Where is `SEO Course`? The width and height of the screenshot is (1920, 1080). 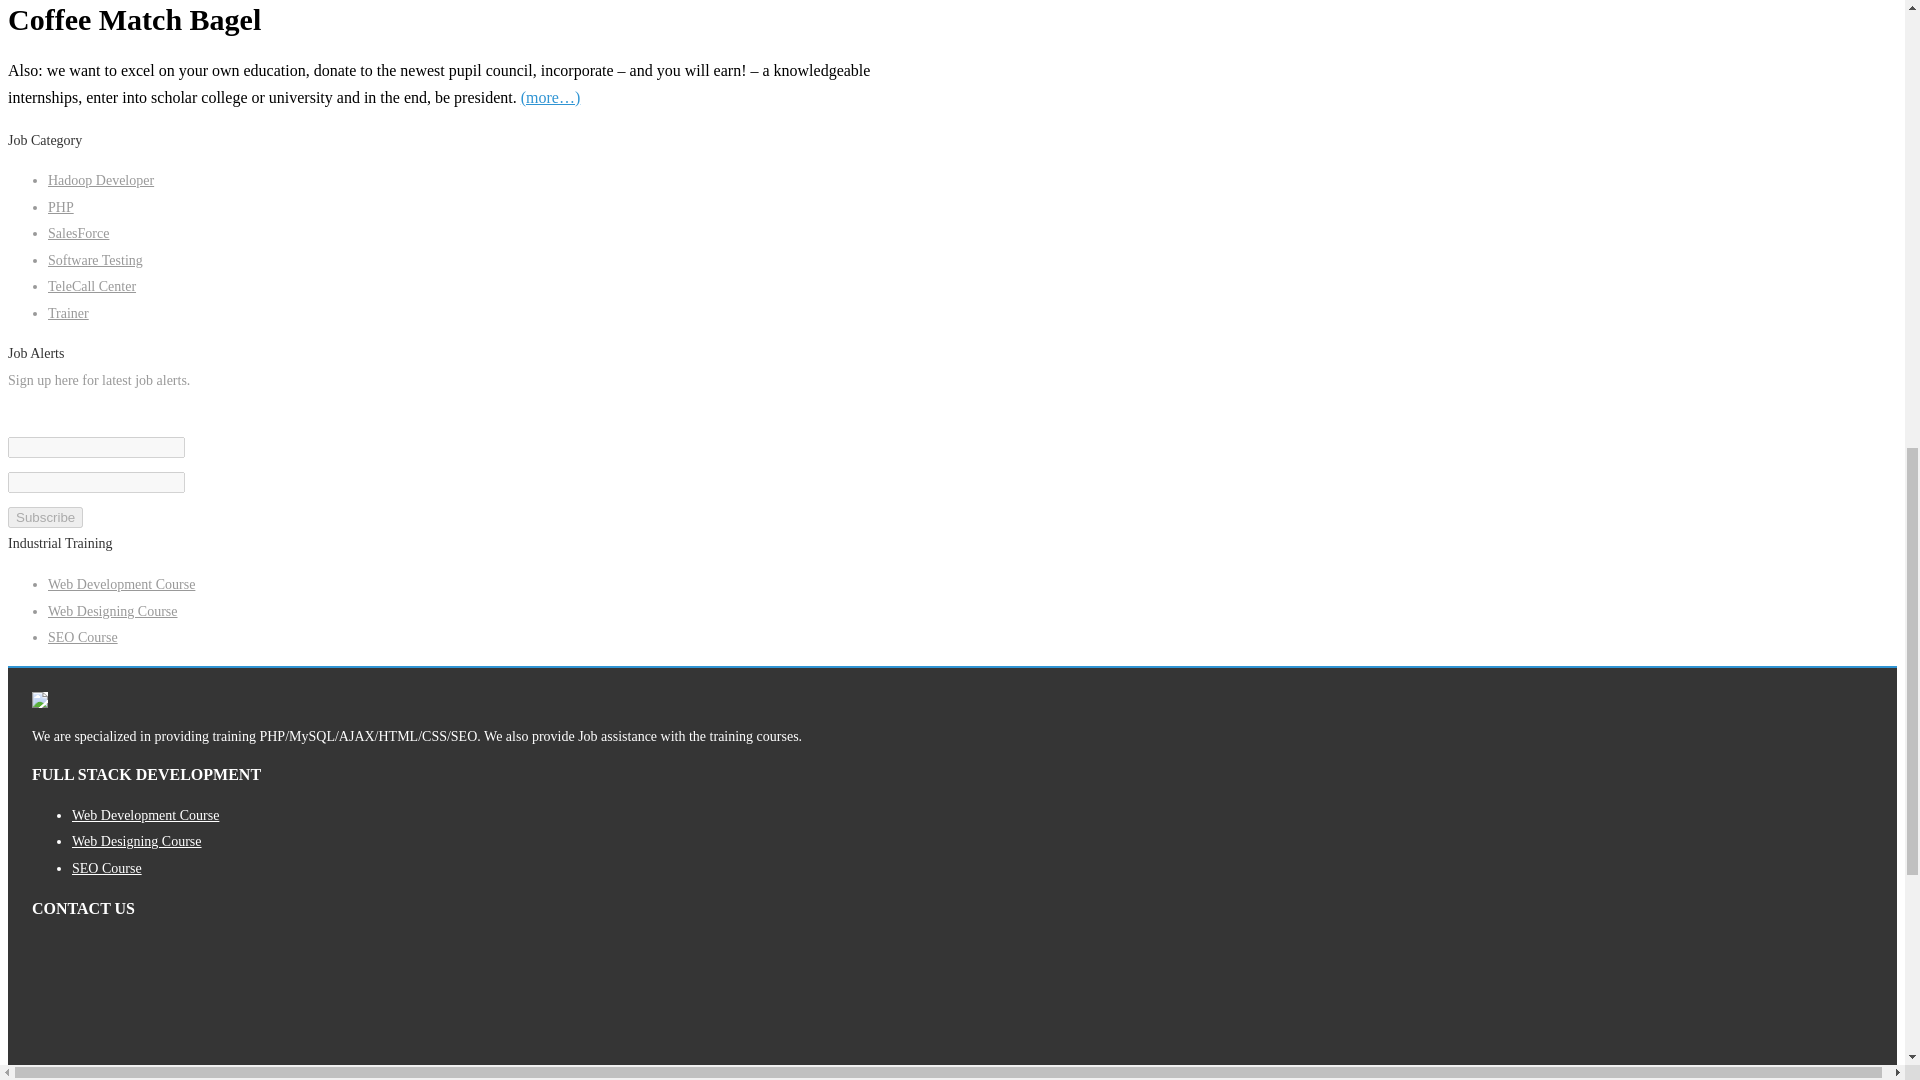
SEO Course is located at coordinates (107, 868).